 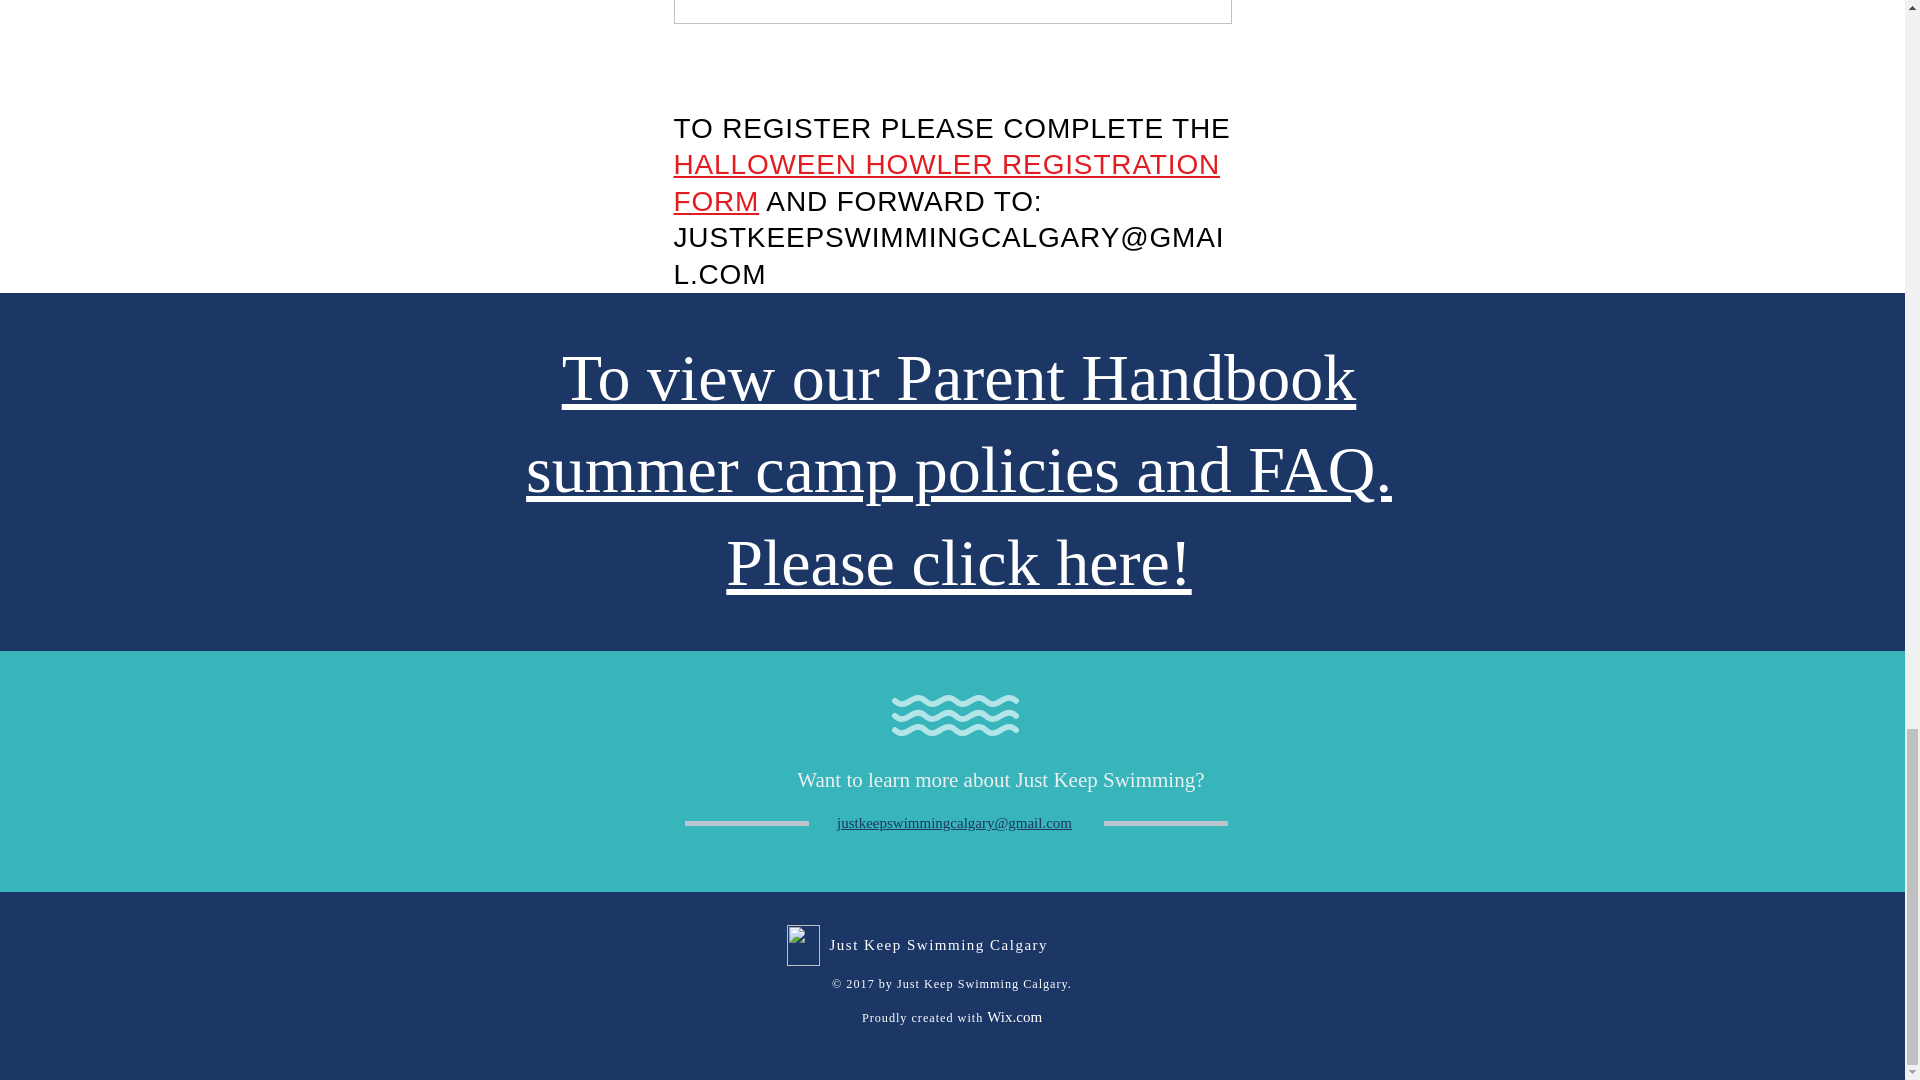 What do you see at coordinates (947, 182) in the screenshot?
I see `HALLOWEEN HOWLER REGISTRATION FORM` at bounding box center [947, 182].